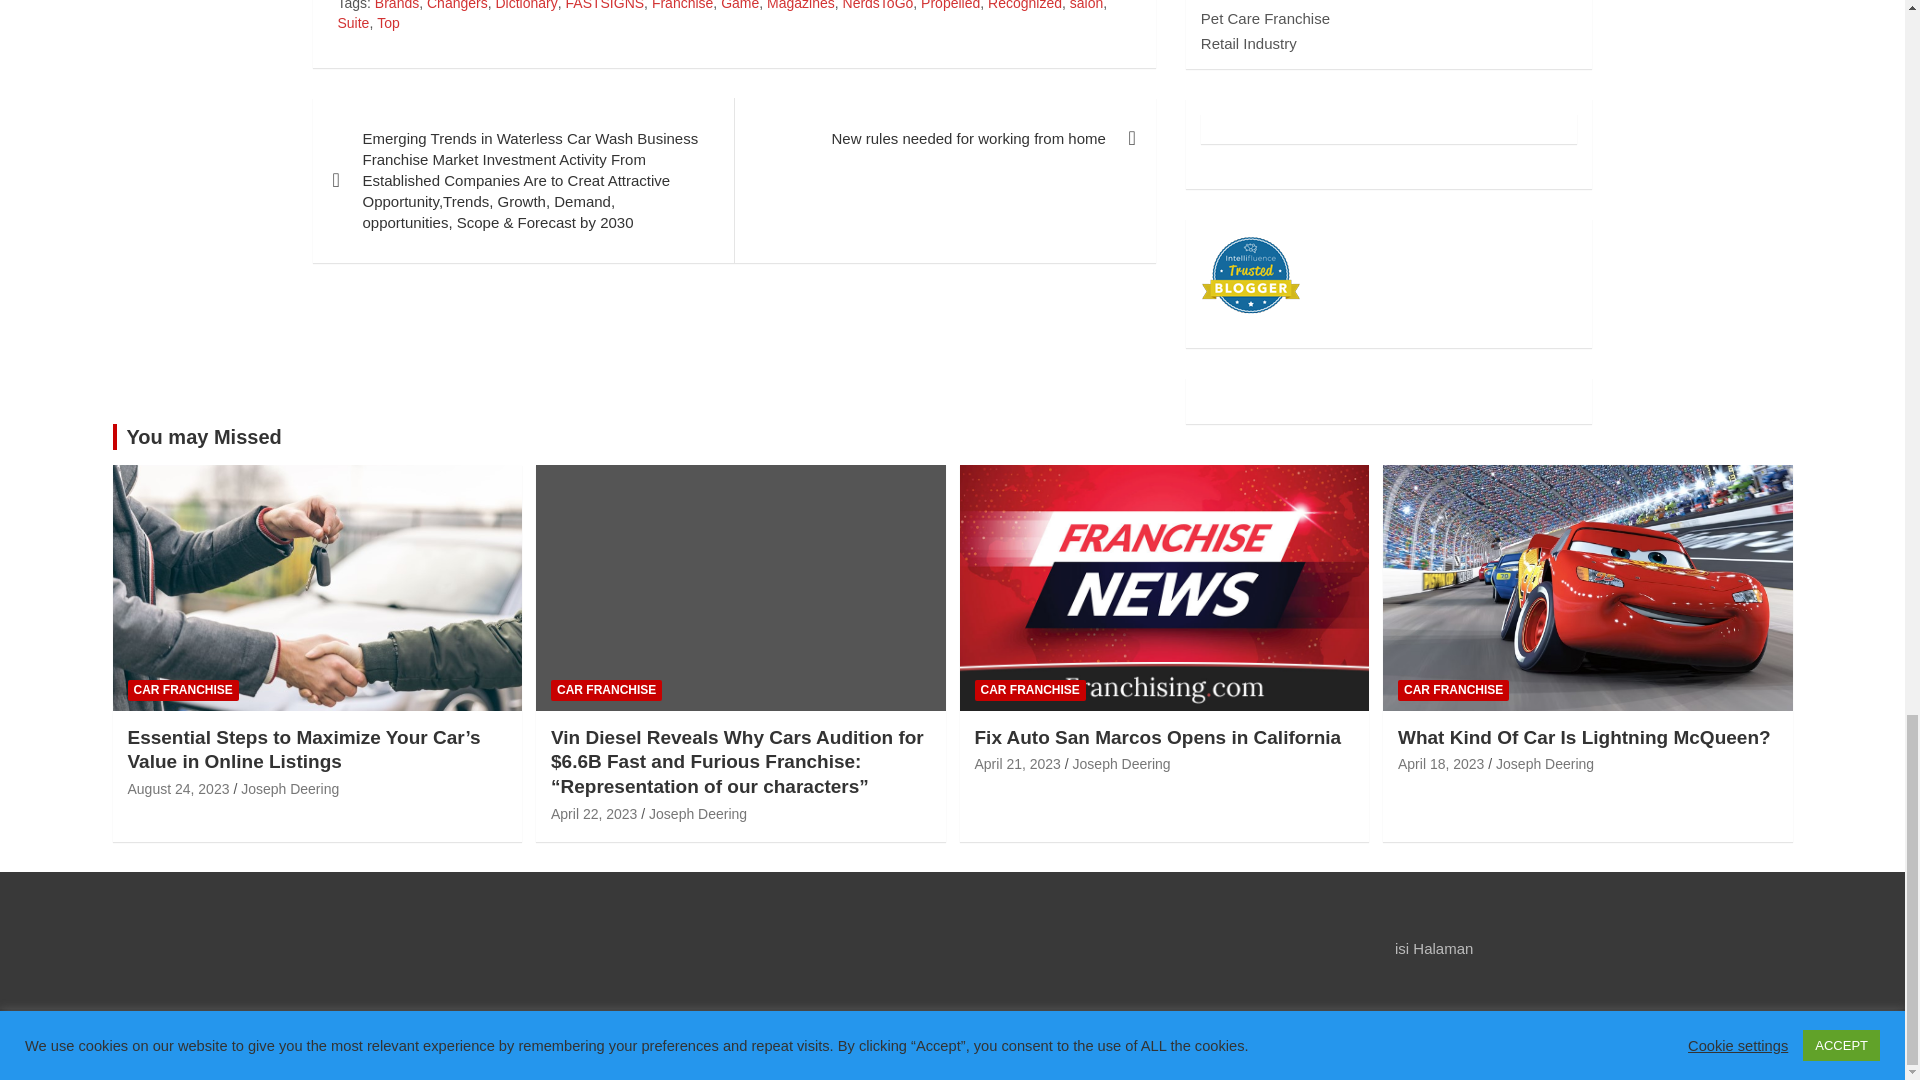 The image size is (1920, 1080). I want to click on Game, so click(740, 7).